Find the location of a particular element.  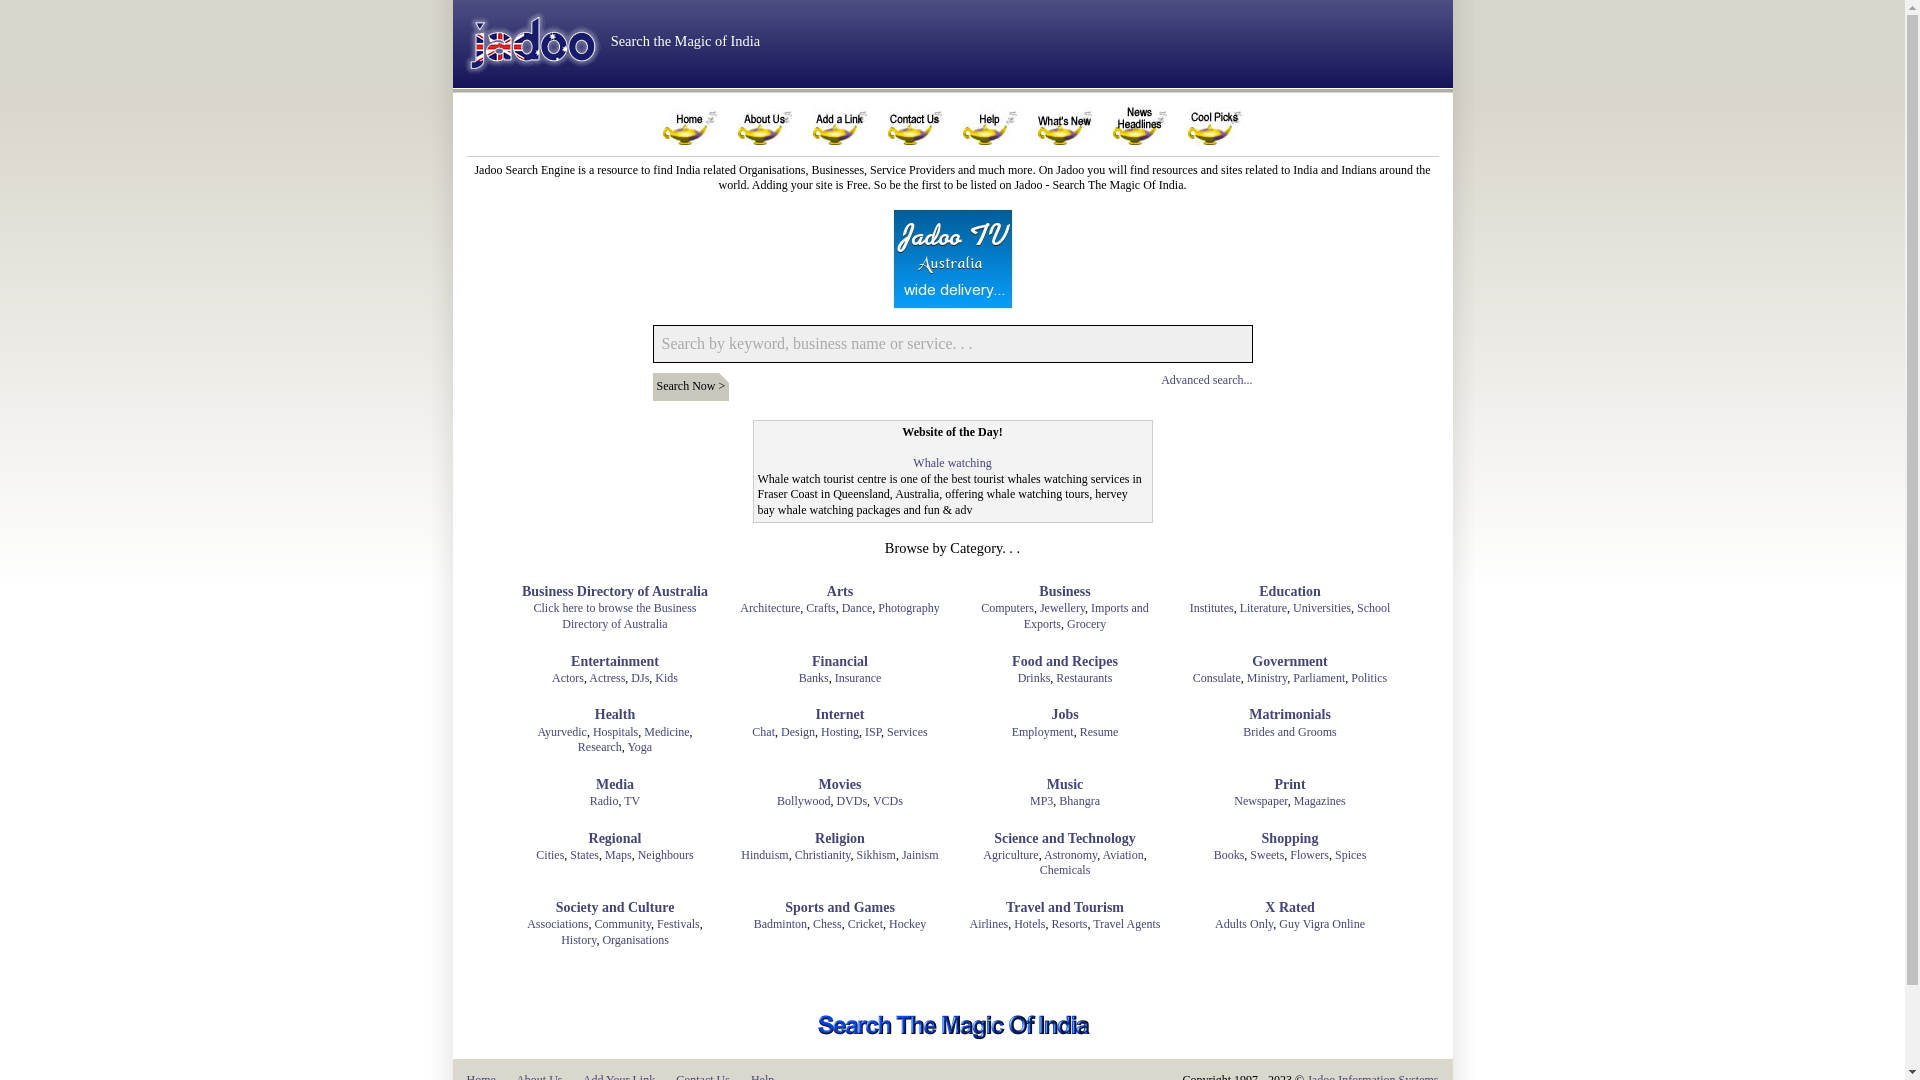

Movies is located at coordinates (840, 785).